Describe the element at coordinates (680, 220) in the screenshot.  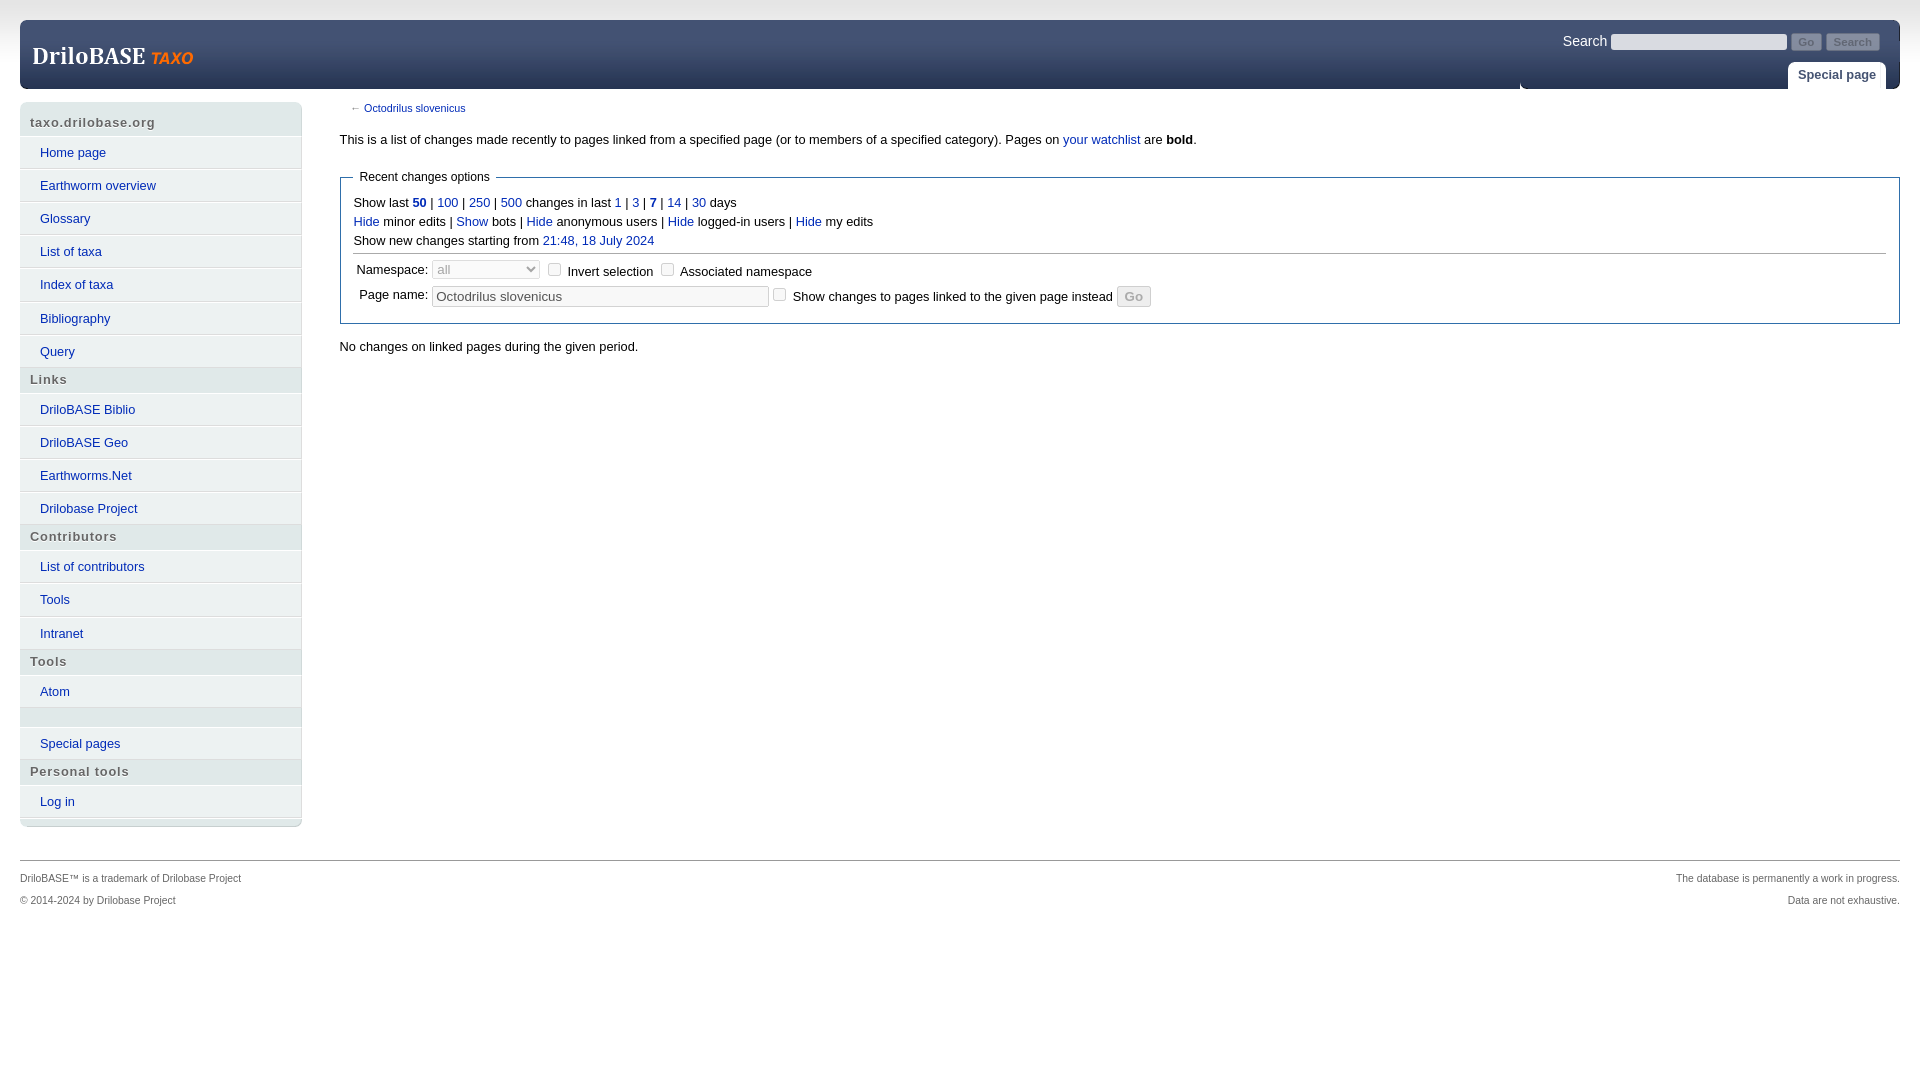
I see `Hide` at that location.